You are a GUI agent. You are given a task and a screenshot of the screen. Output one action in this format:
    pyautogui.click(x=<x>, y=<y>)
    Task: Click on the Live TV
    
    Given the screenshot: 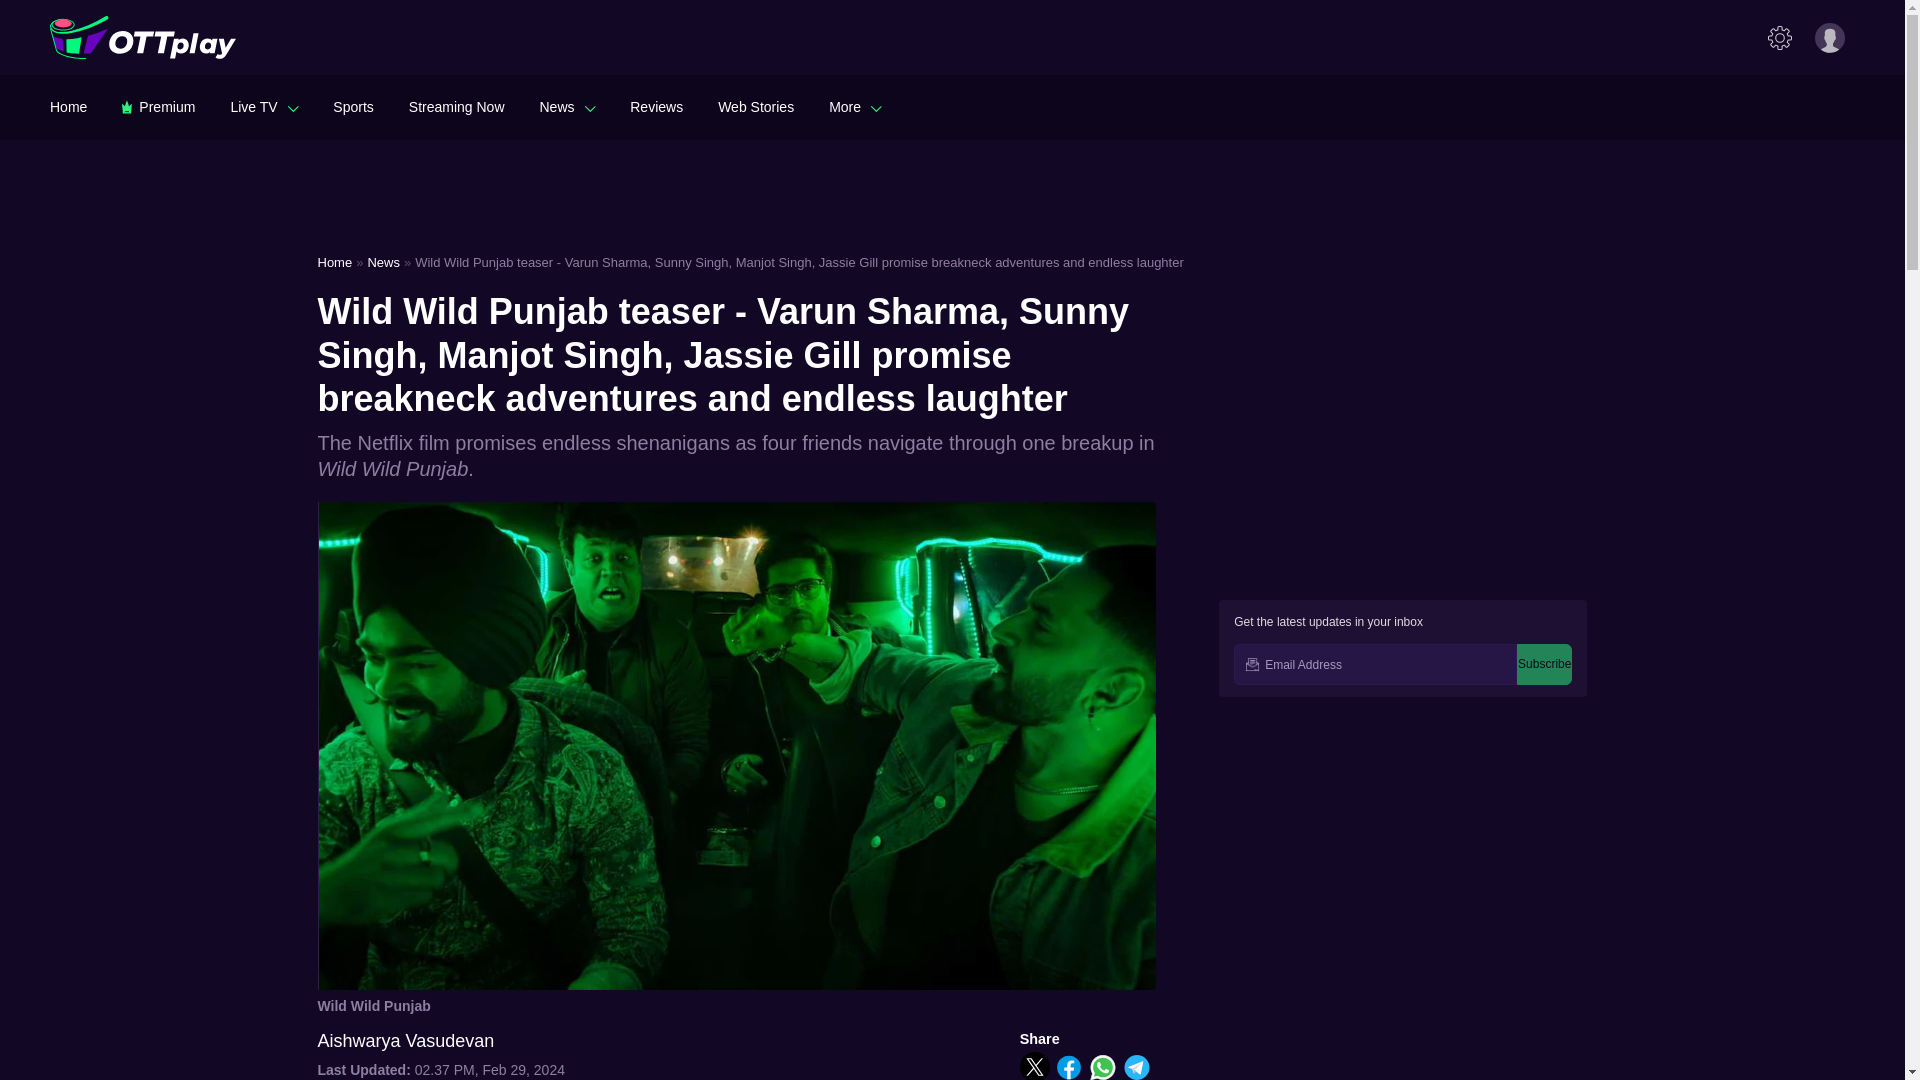 What is the action you would take?
    pyautogui.click(x=264, y=106)
    